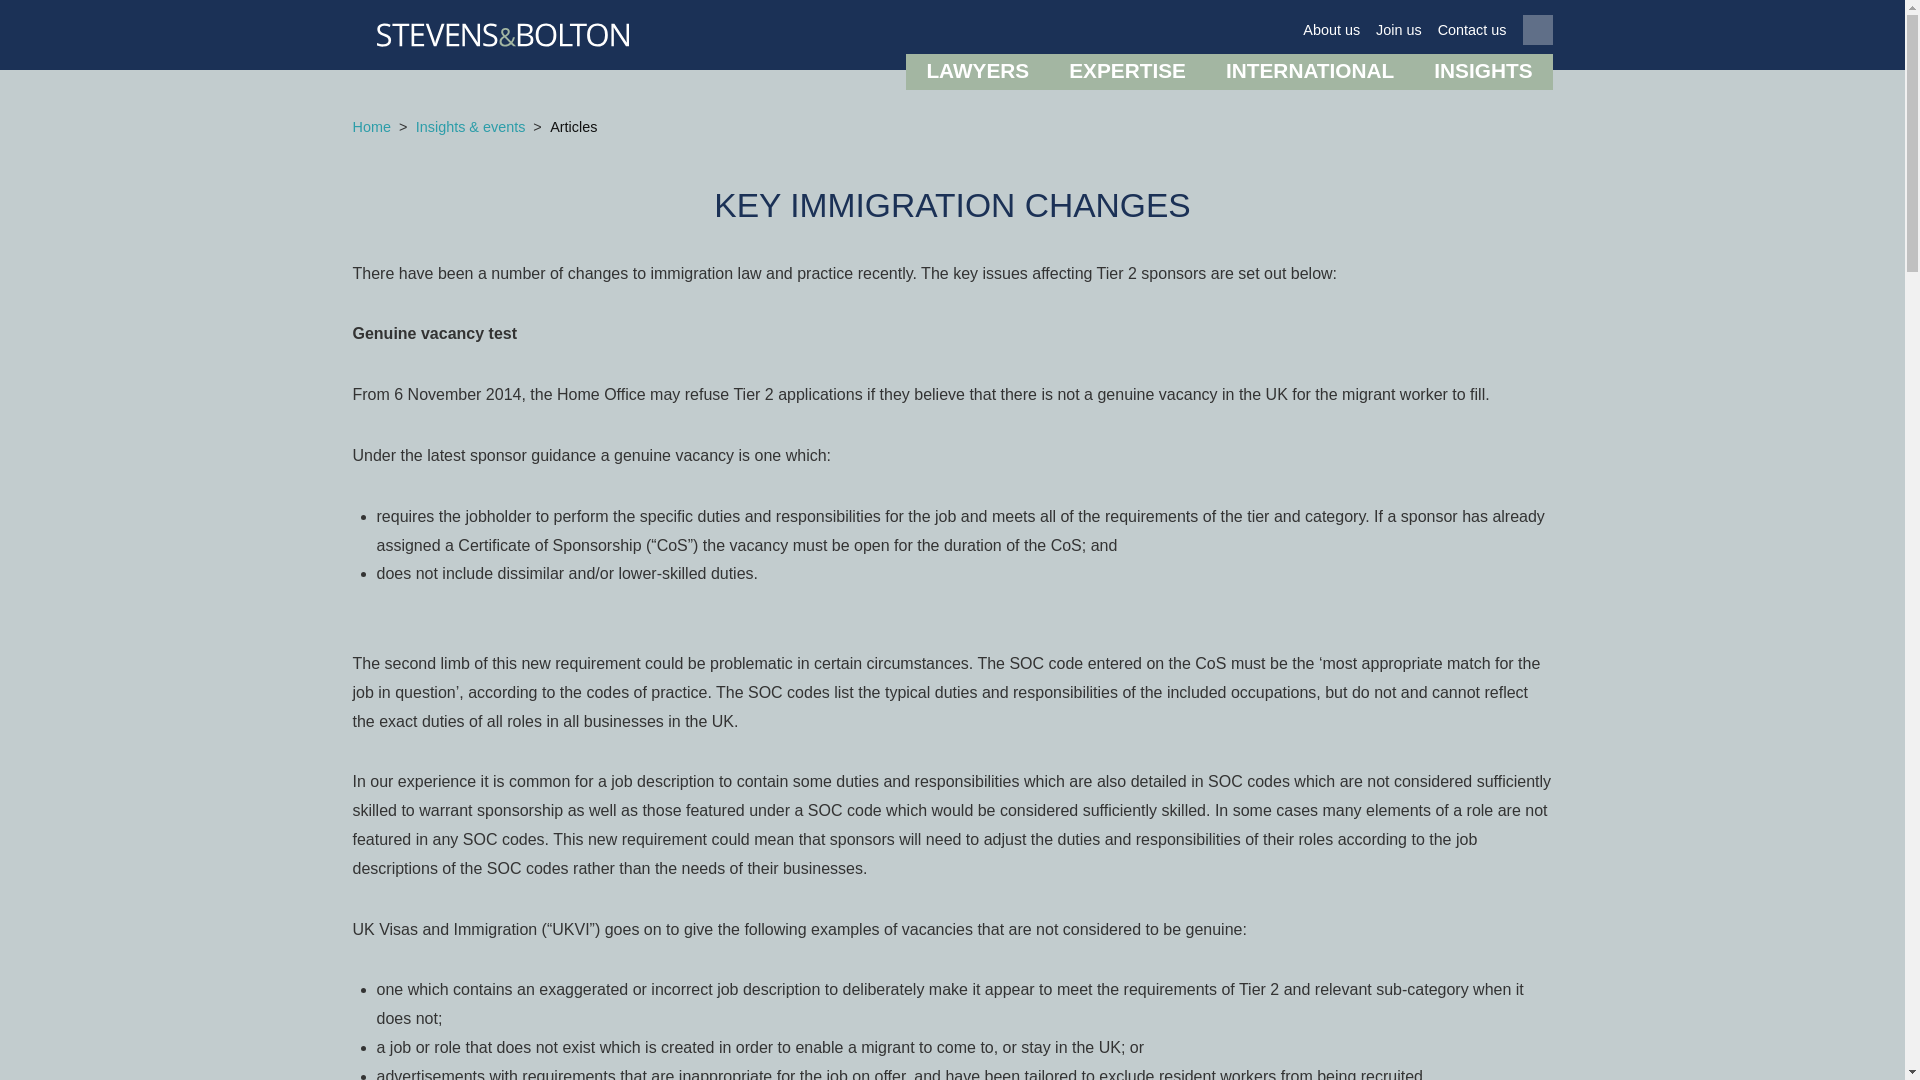 Image resolution: width=1920 pixels, height=1080 pixels. Describe the element at coordinates (370, 128) in the screenshot. I see `Home` at that location.